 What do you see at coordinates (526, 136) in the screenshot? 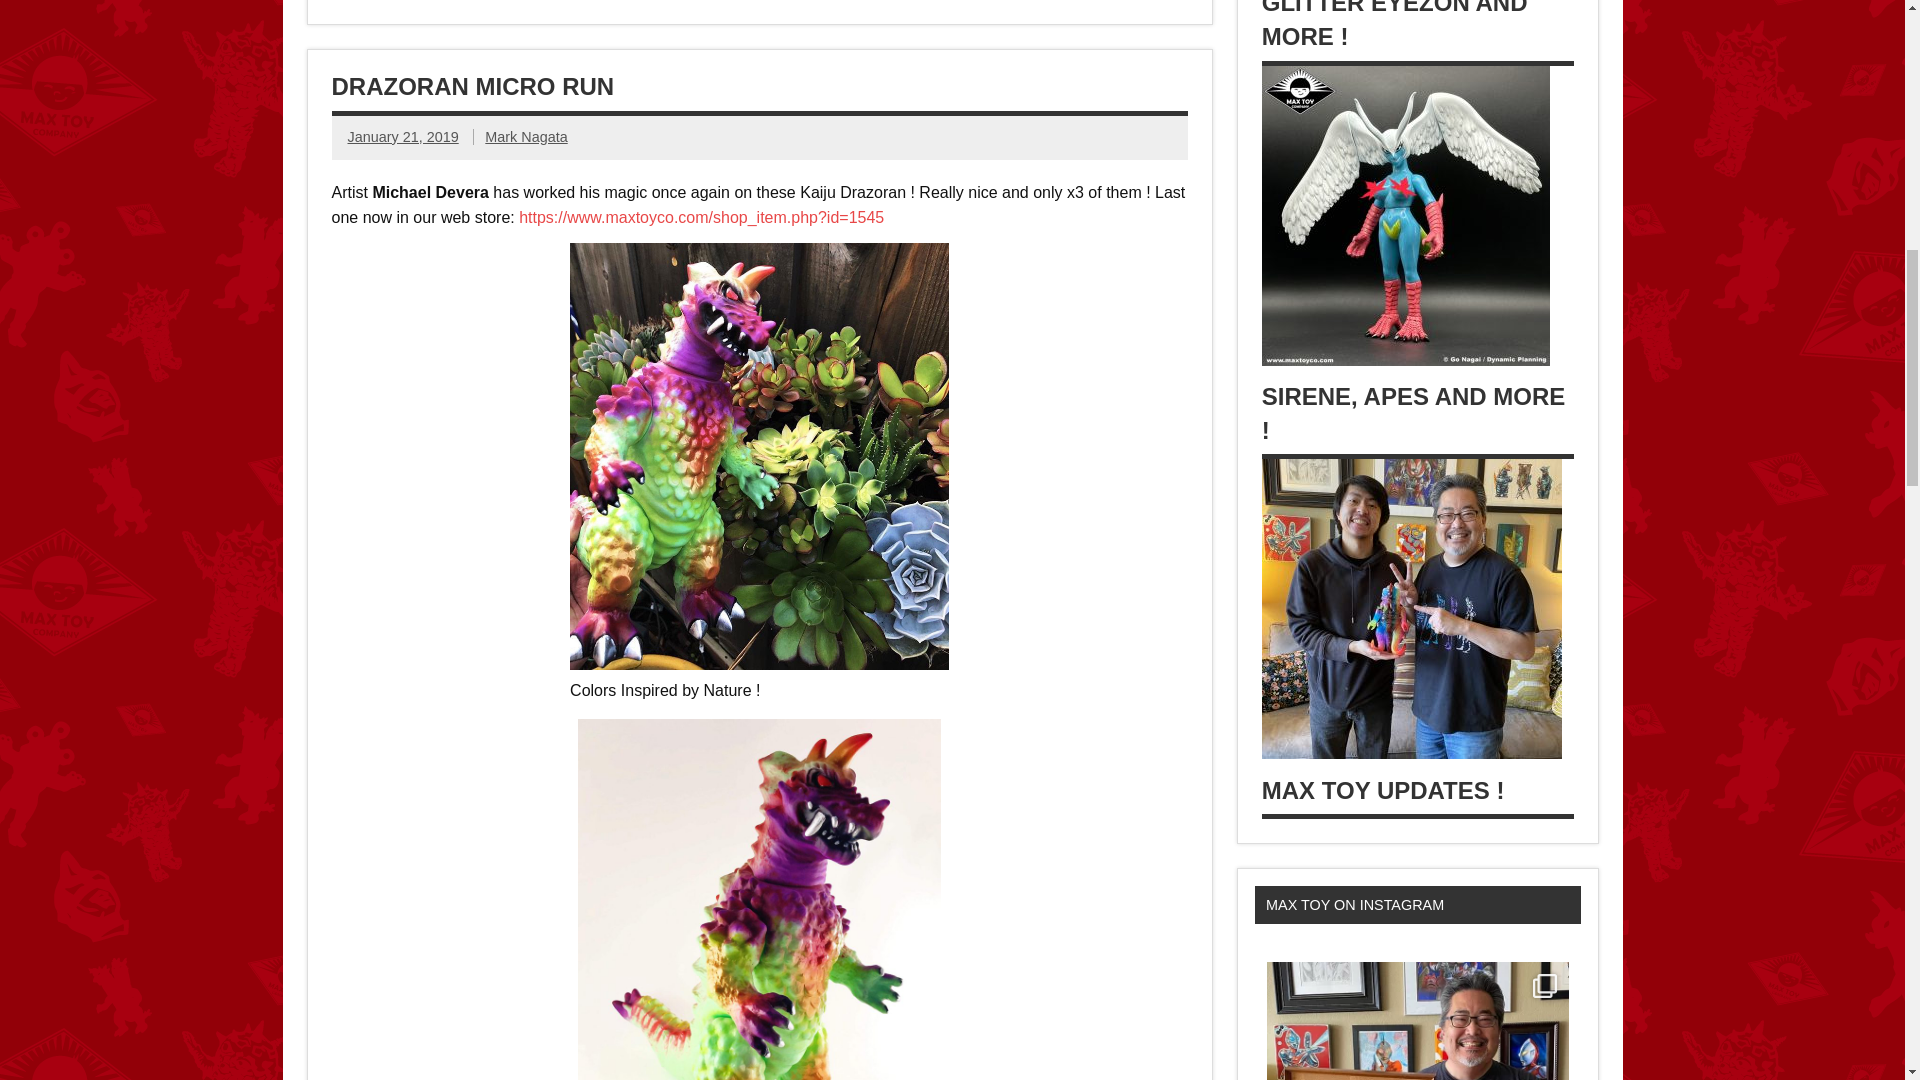
I see `View all posts by Mark Nagata` at bounding box center [526, 136].